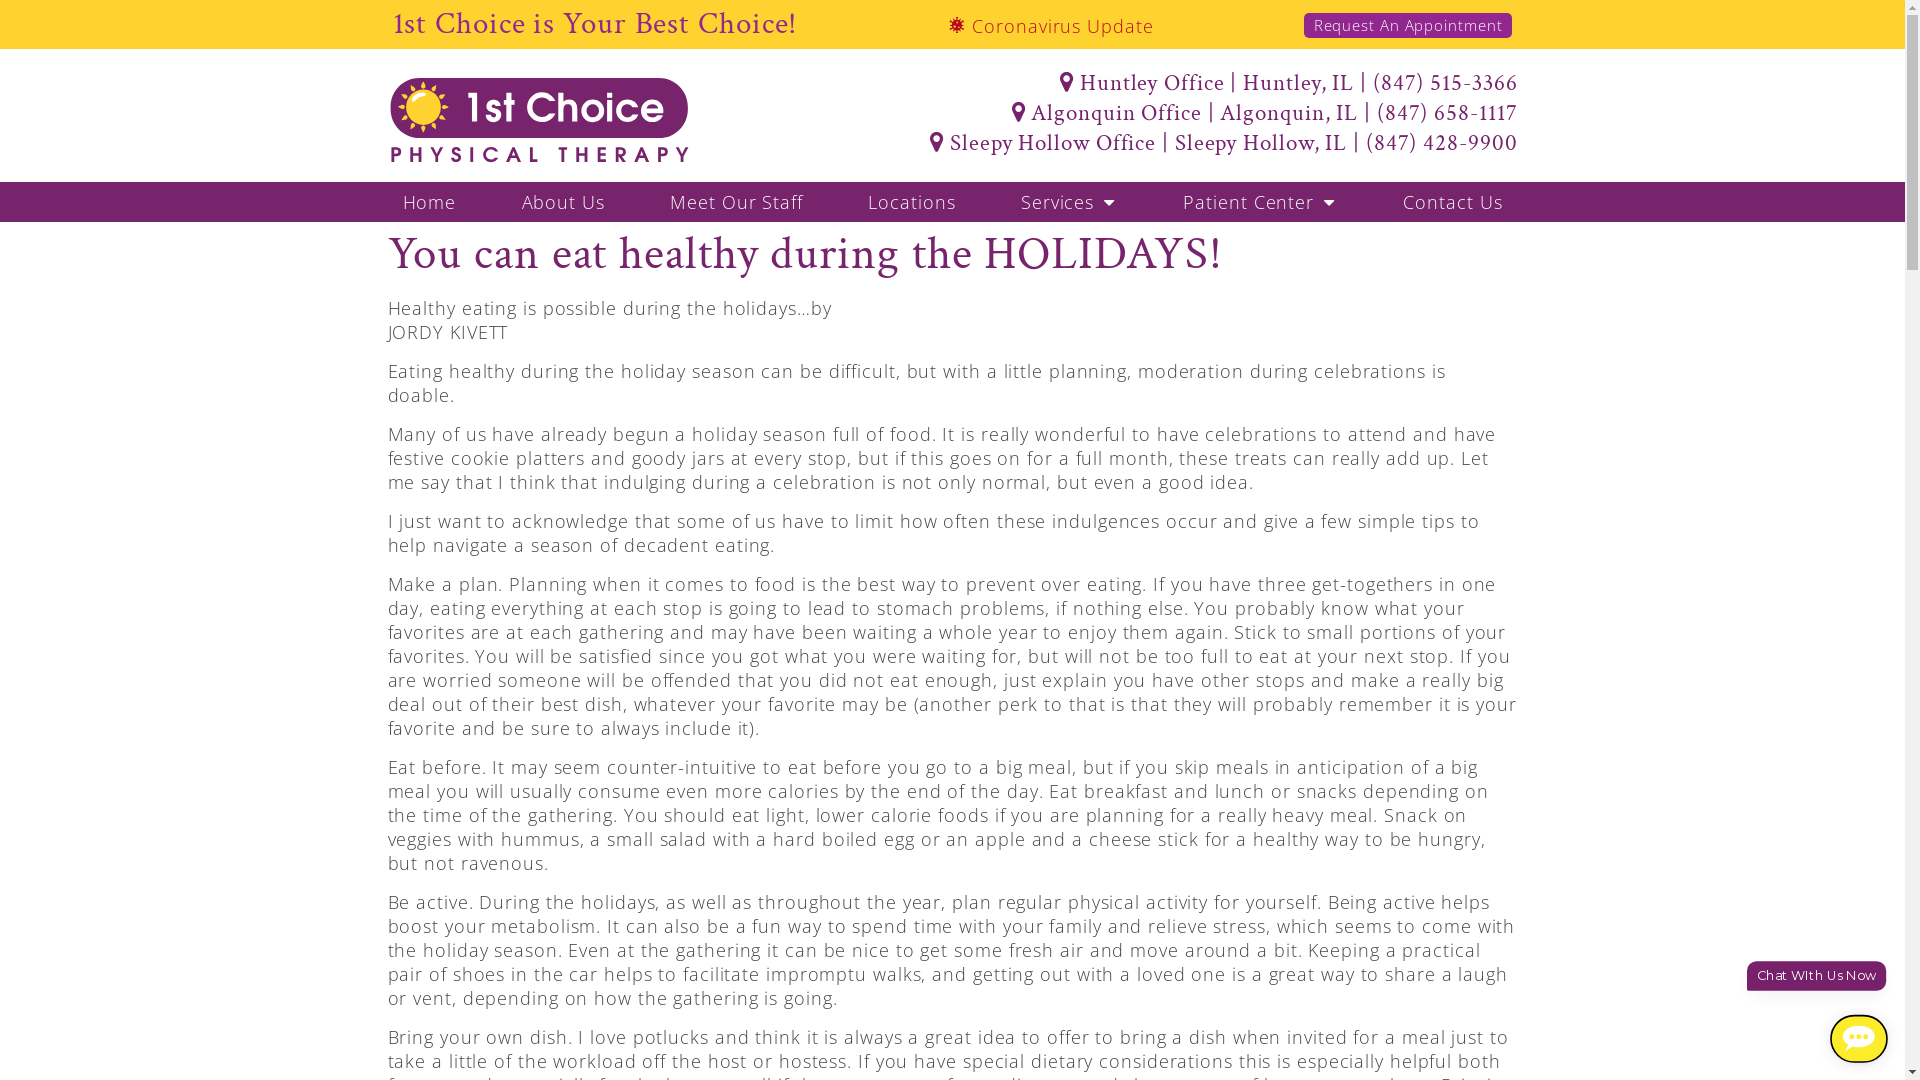  Describe the element at coordinates (563, 202) in the screenshot. I see `About Us` at that location.